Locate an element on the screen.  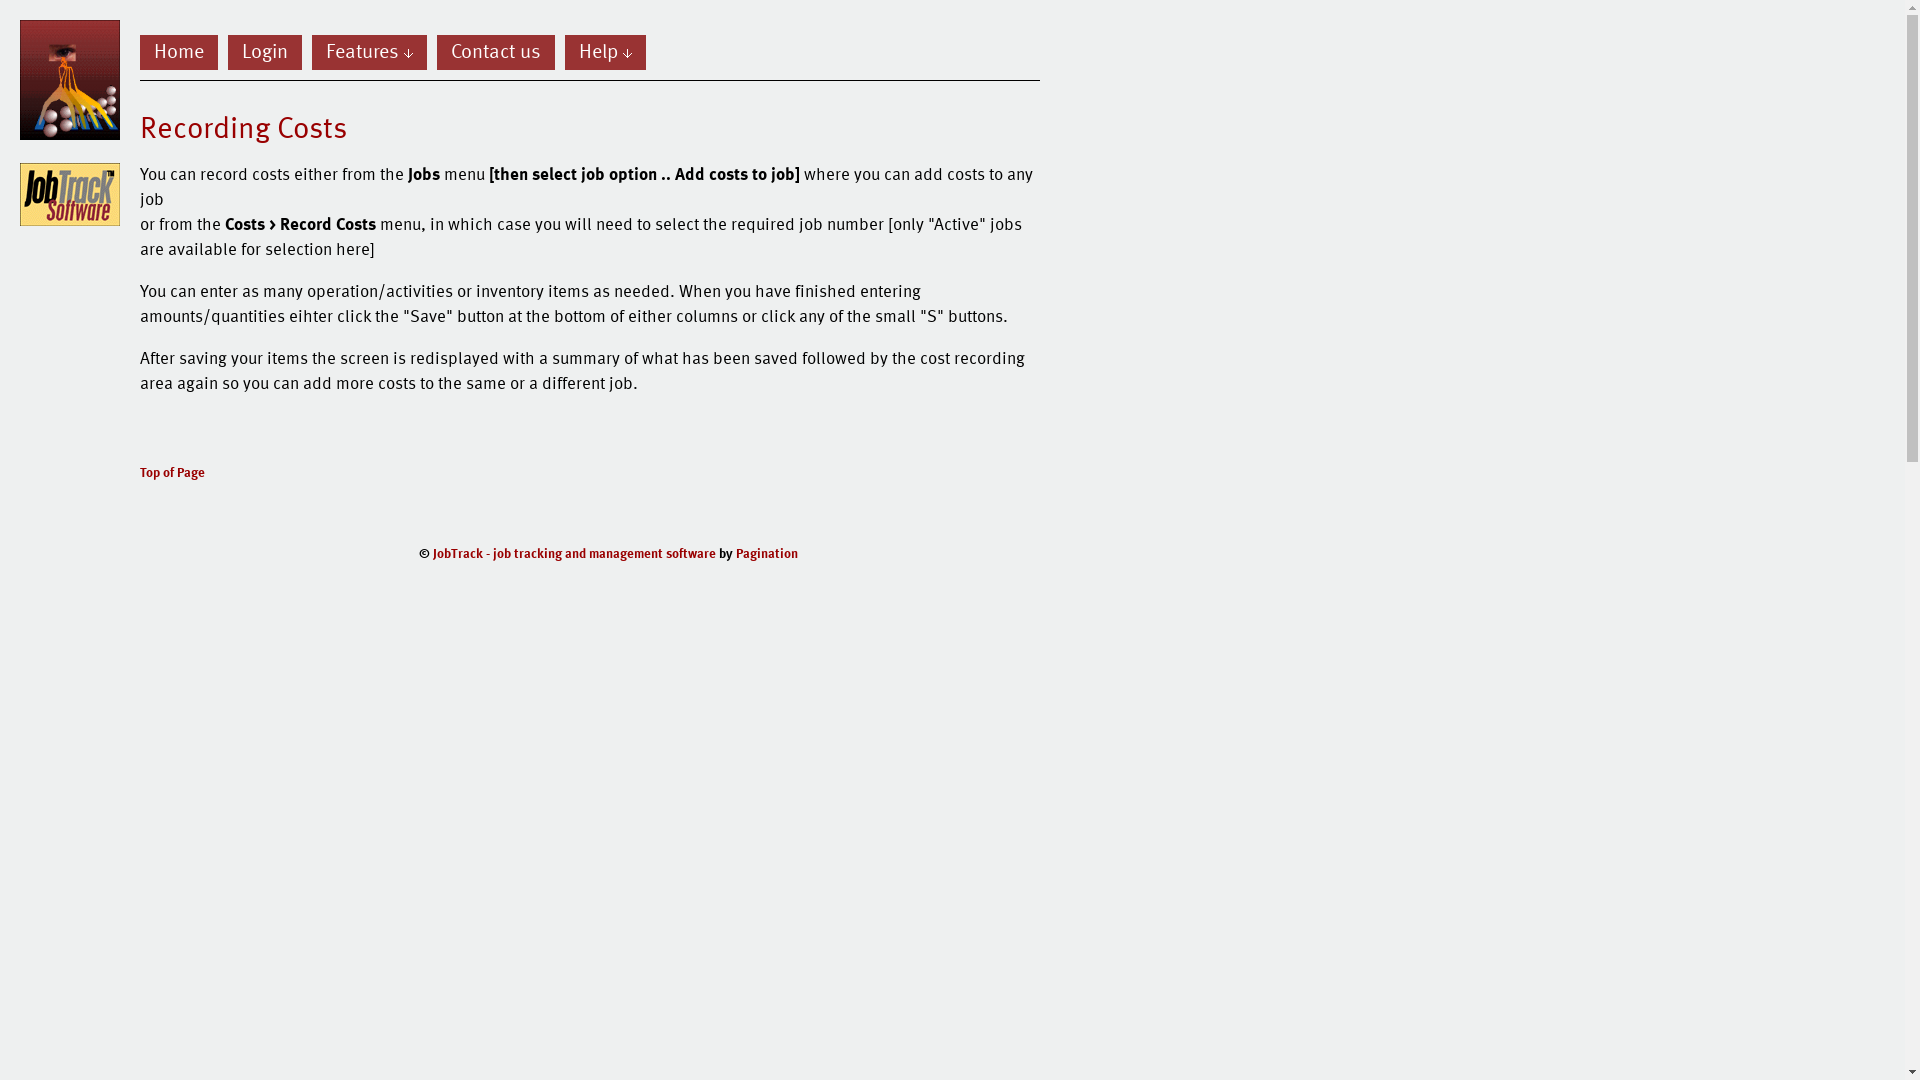
Pagination is located at coordinates (767, 553).